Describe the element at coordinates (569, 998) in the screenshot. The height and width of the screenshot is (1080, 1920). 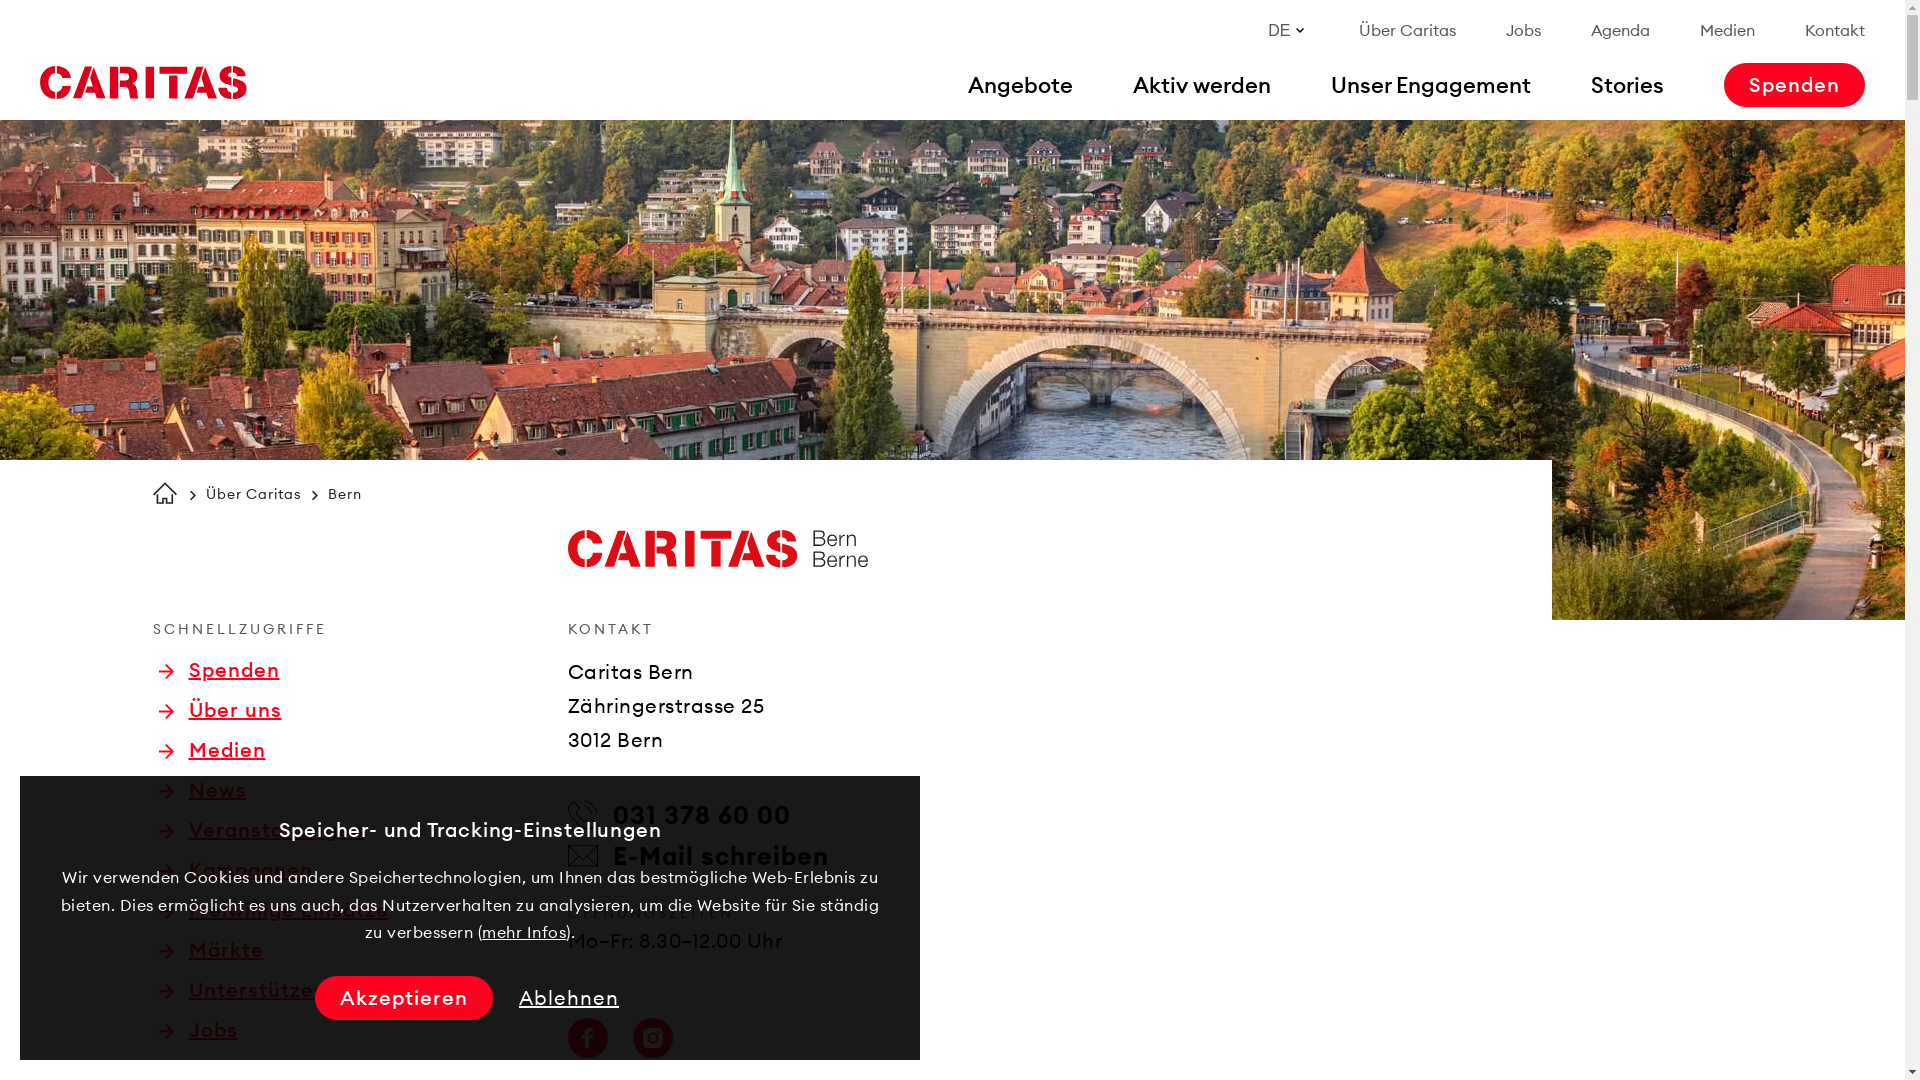
I see `Ablehnen` at that location.